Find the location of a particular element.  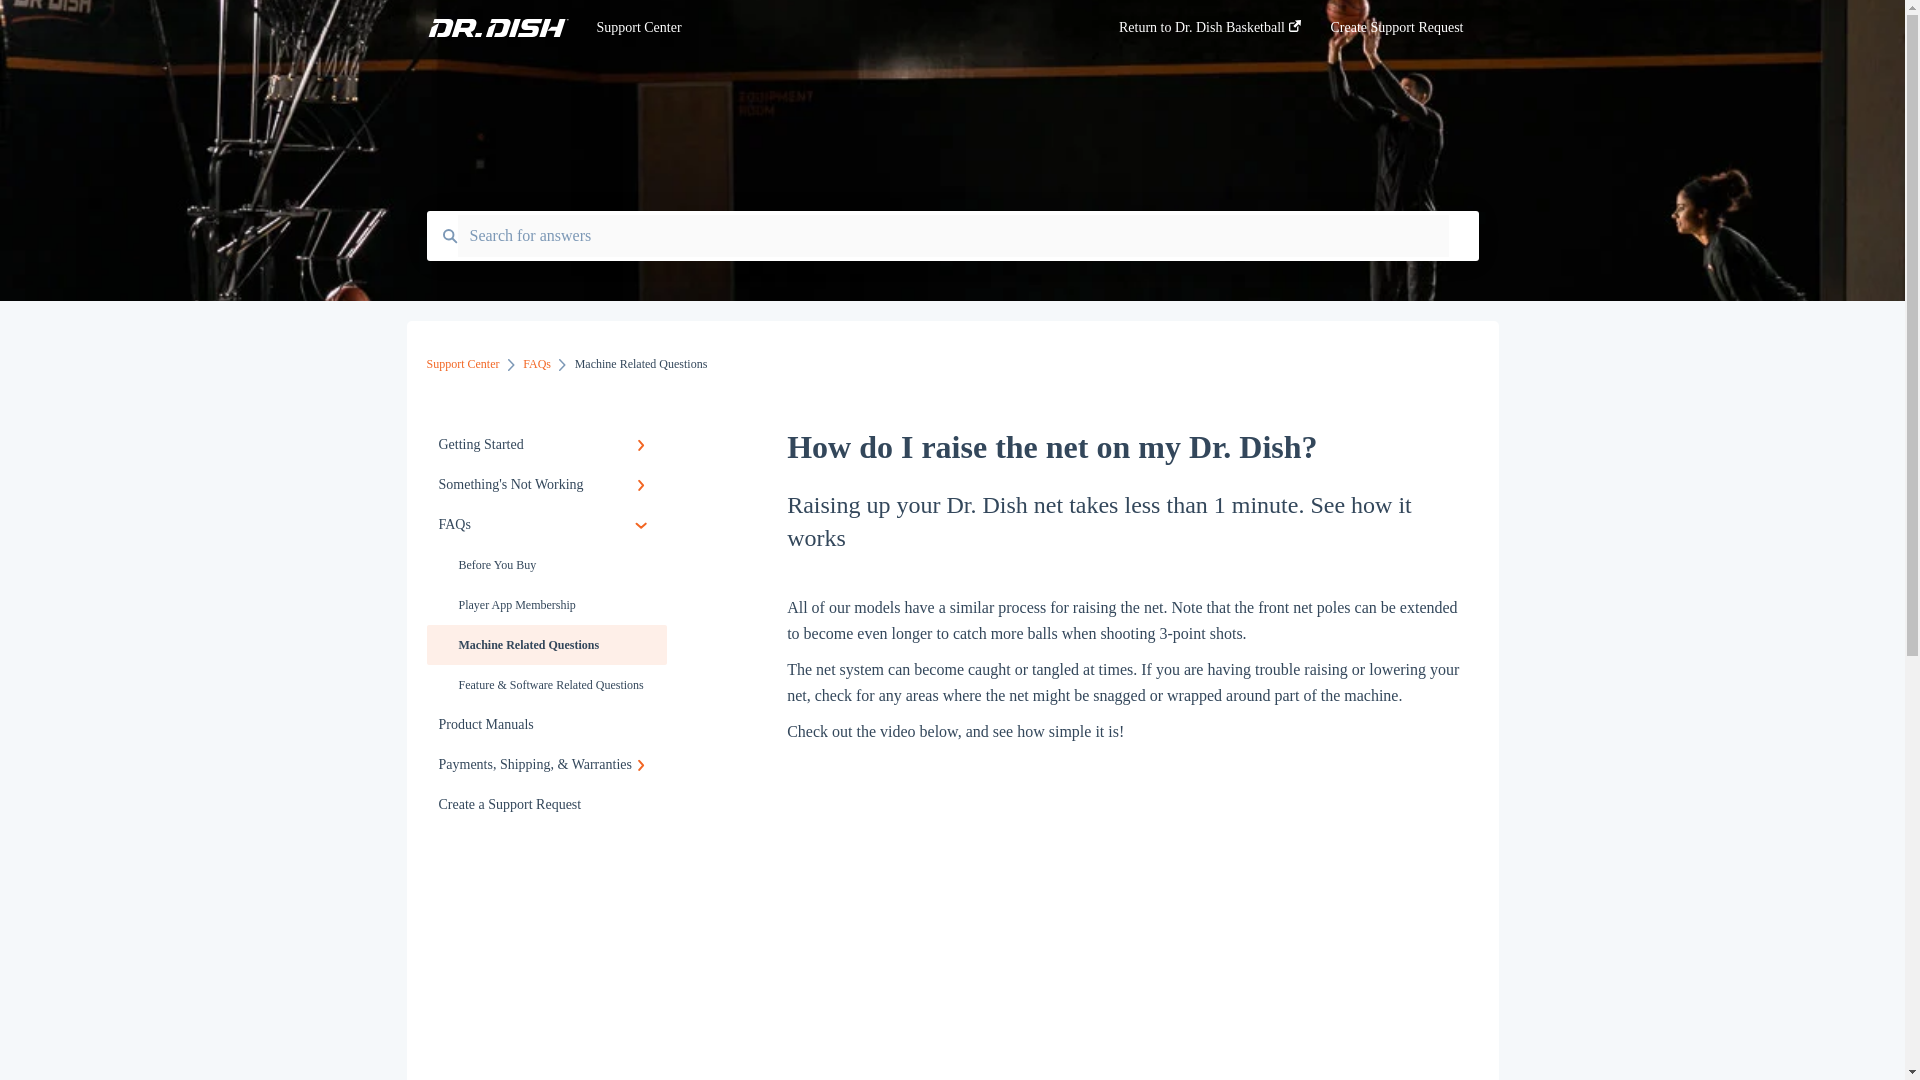

Create Support Request is located at coordinates (1396, 33).